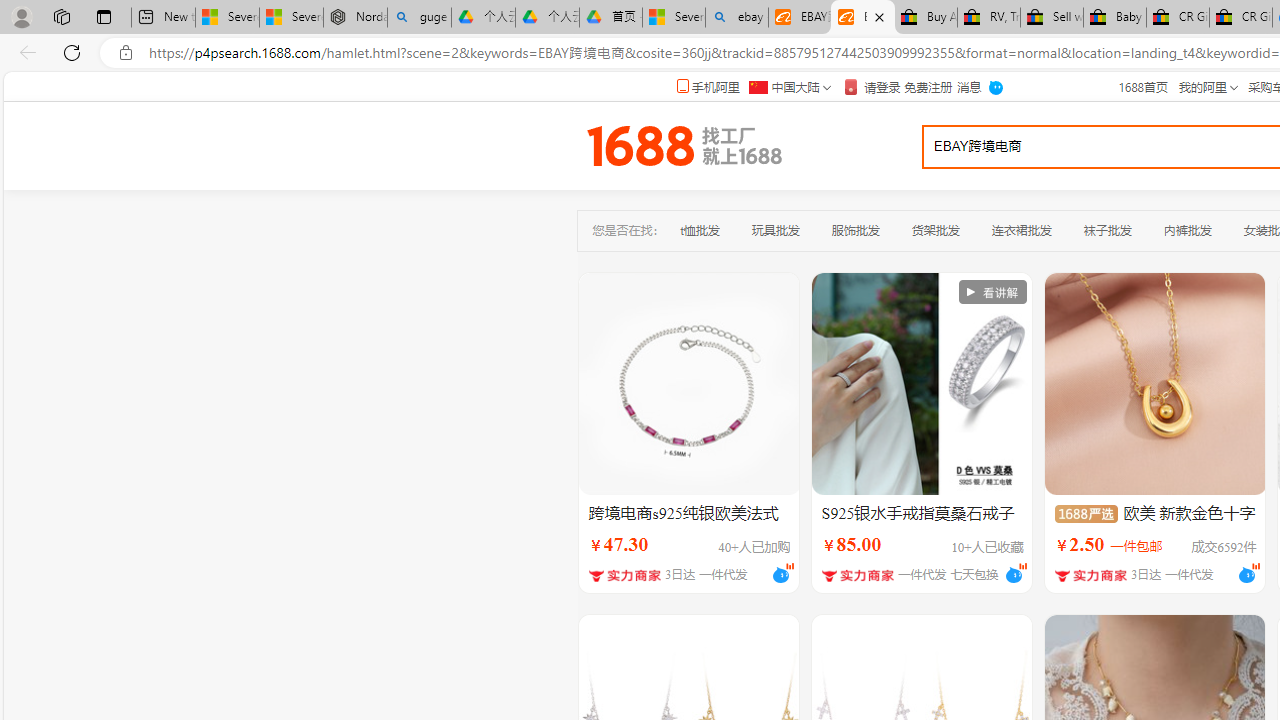 This screenshot has height=720, width=1280. What do you see at coordinates (1255, 565) in the screenshot?
I see `Class: on-line` at bounding box center [1255, 565].